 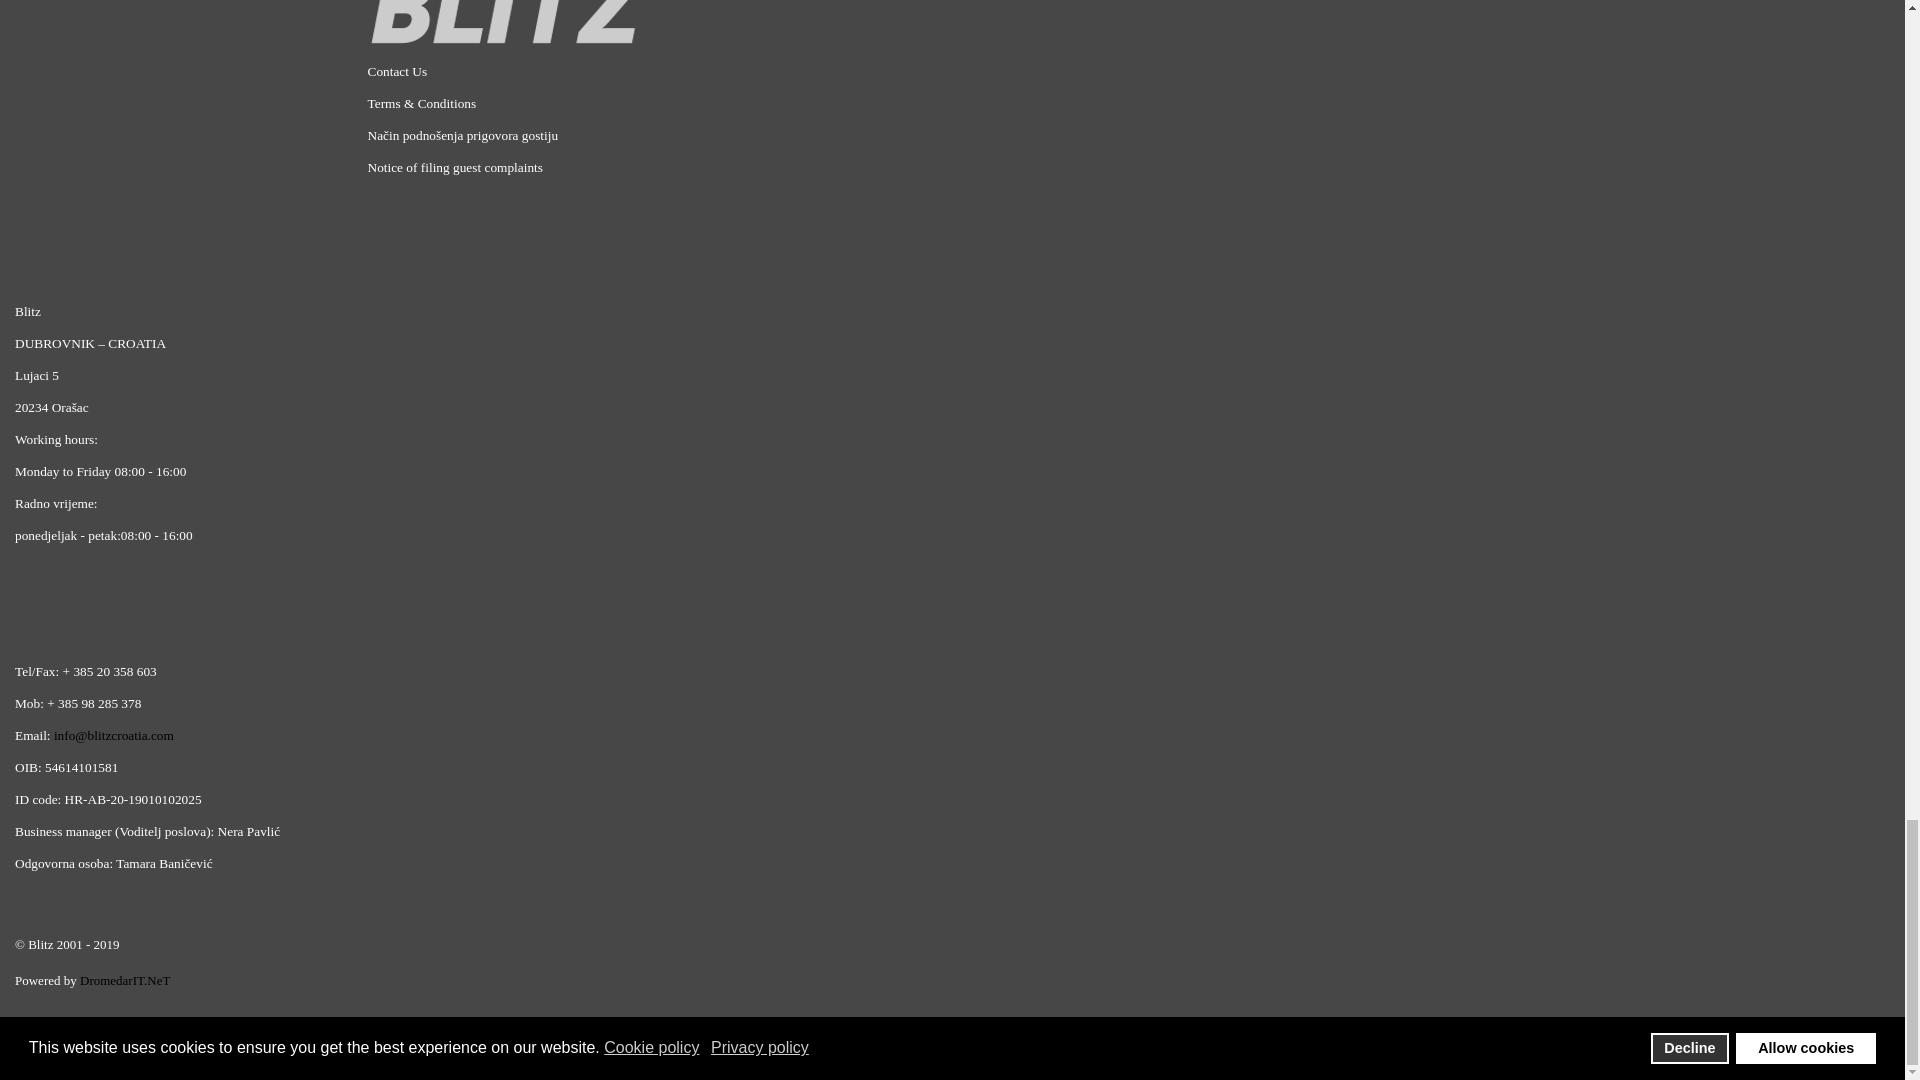 What do you see at coordinates (125, 980) in the screenshot?
I see `DromedarIT.NeT` at bounding box center [125, 980].